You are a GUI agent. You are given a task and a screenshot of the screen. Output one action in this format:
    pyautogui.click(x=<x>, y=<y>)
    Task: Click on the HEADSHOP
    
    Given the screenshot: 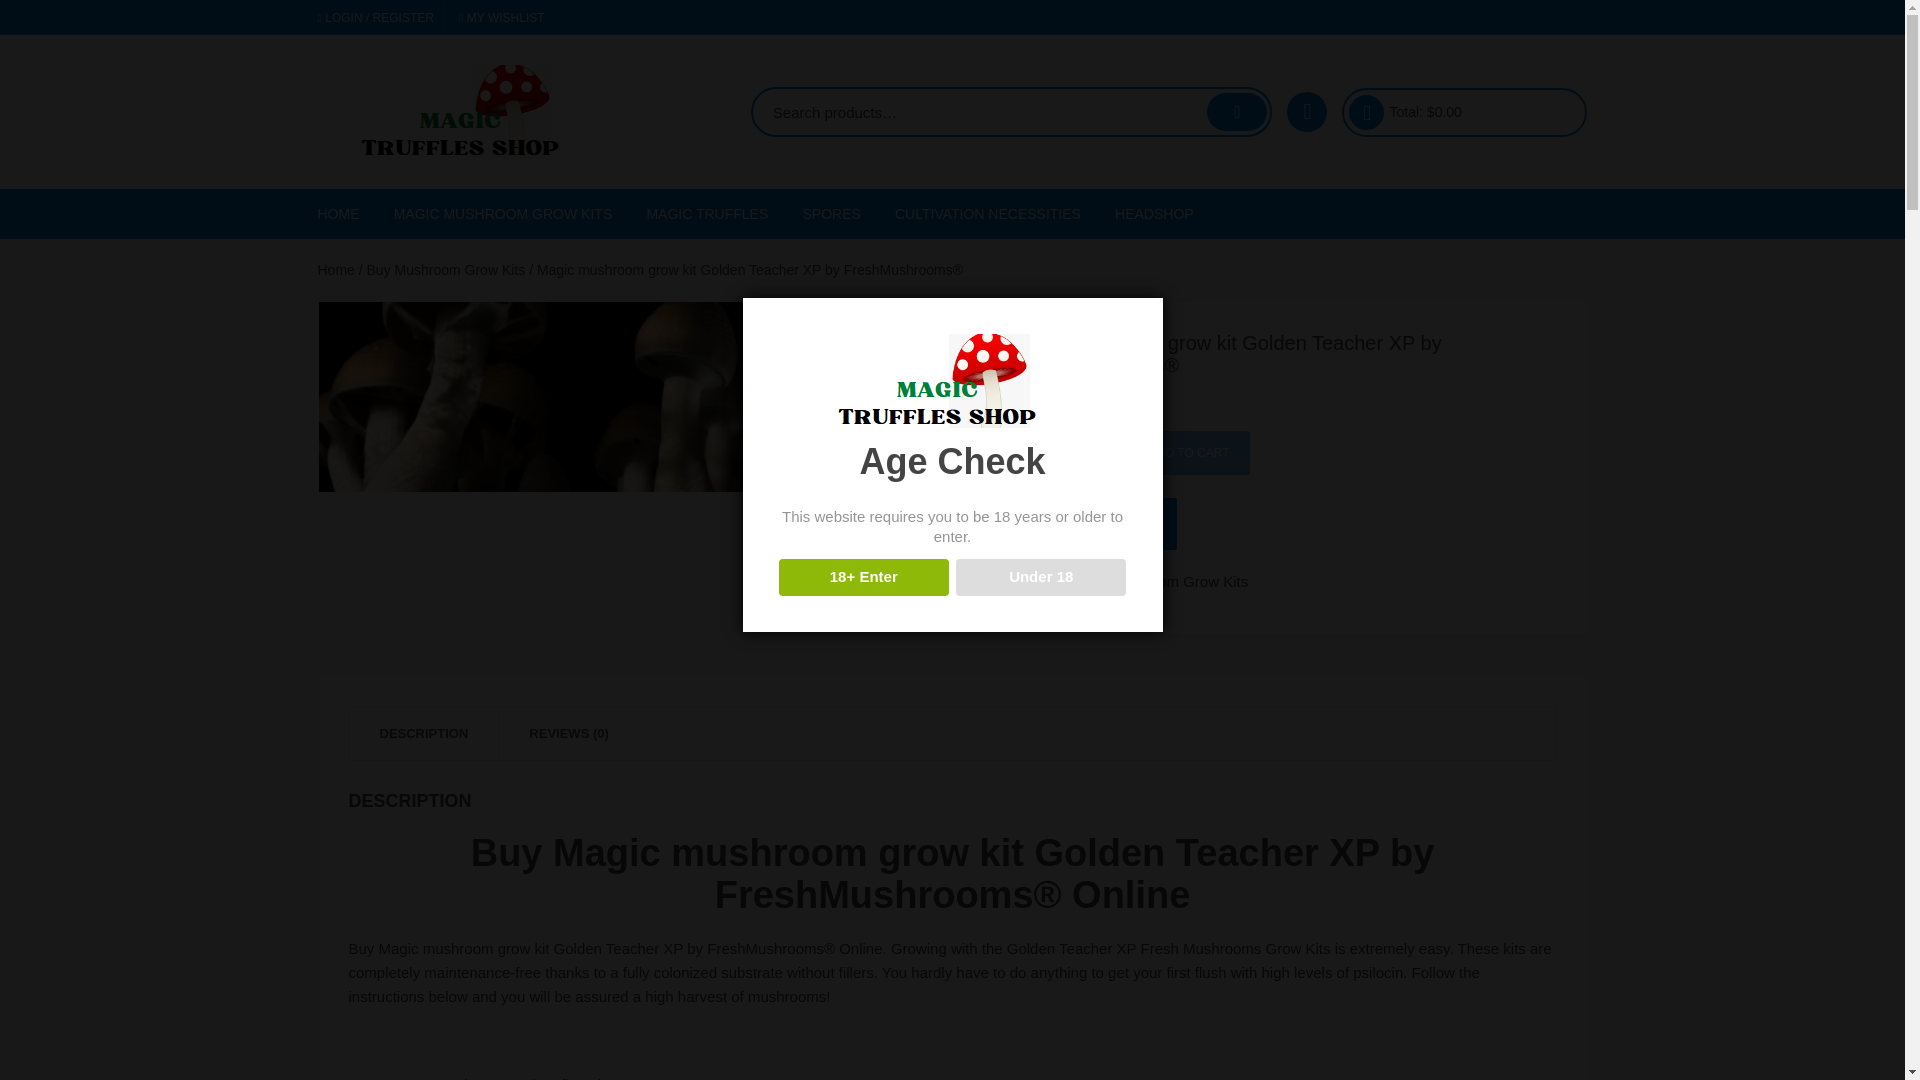 What is the action you would take?
    pyautogui.click(x=1154, y=214)
    